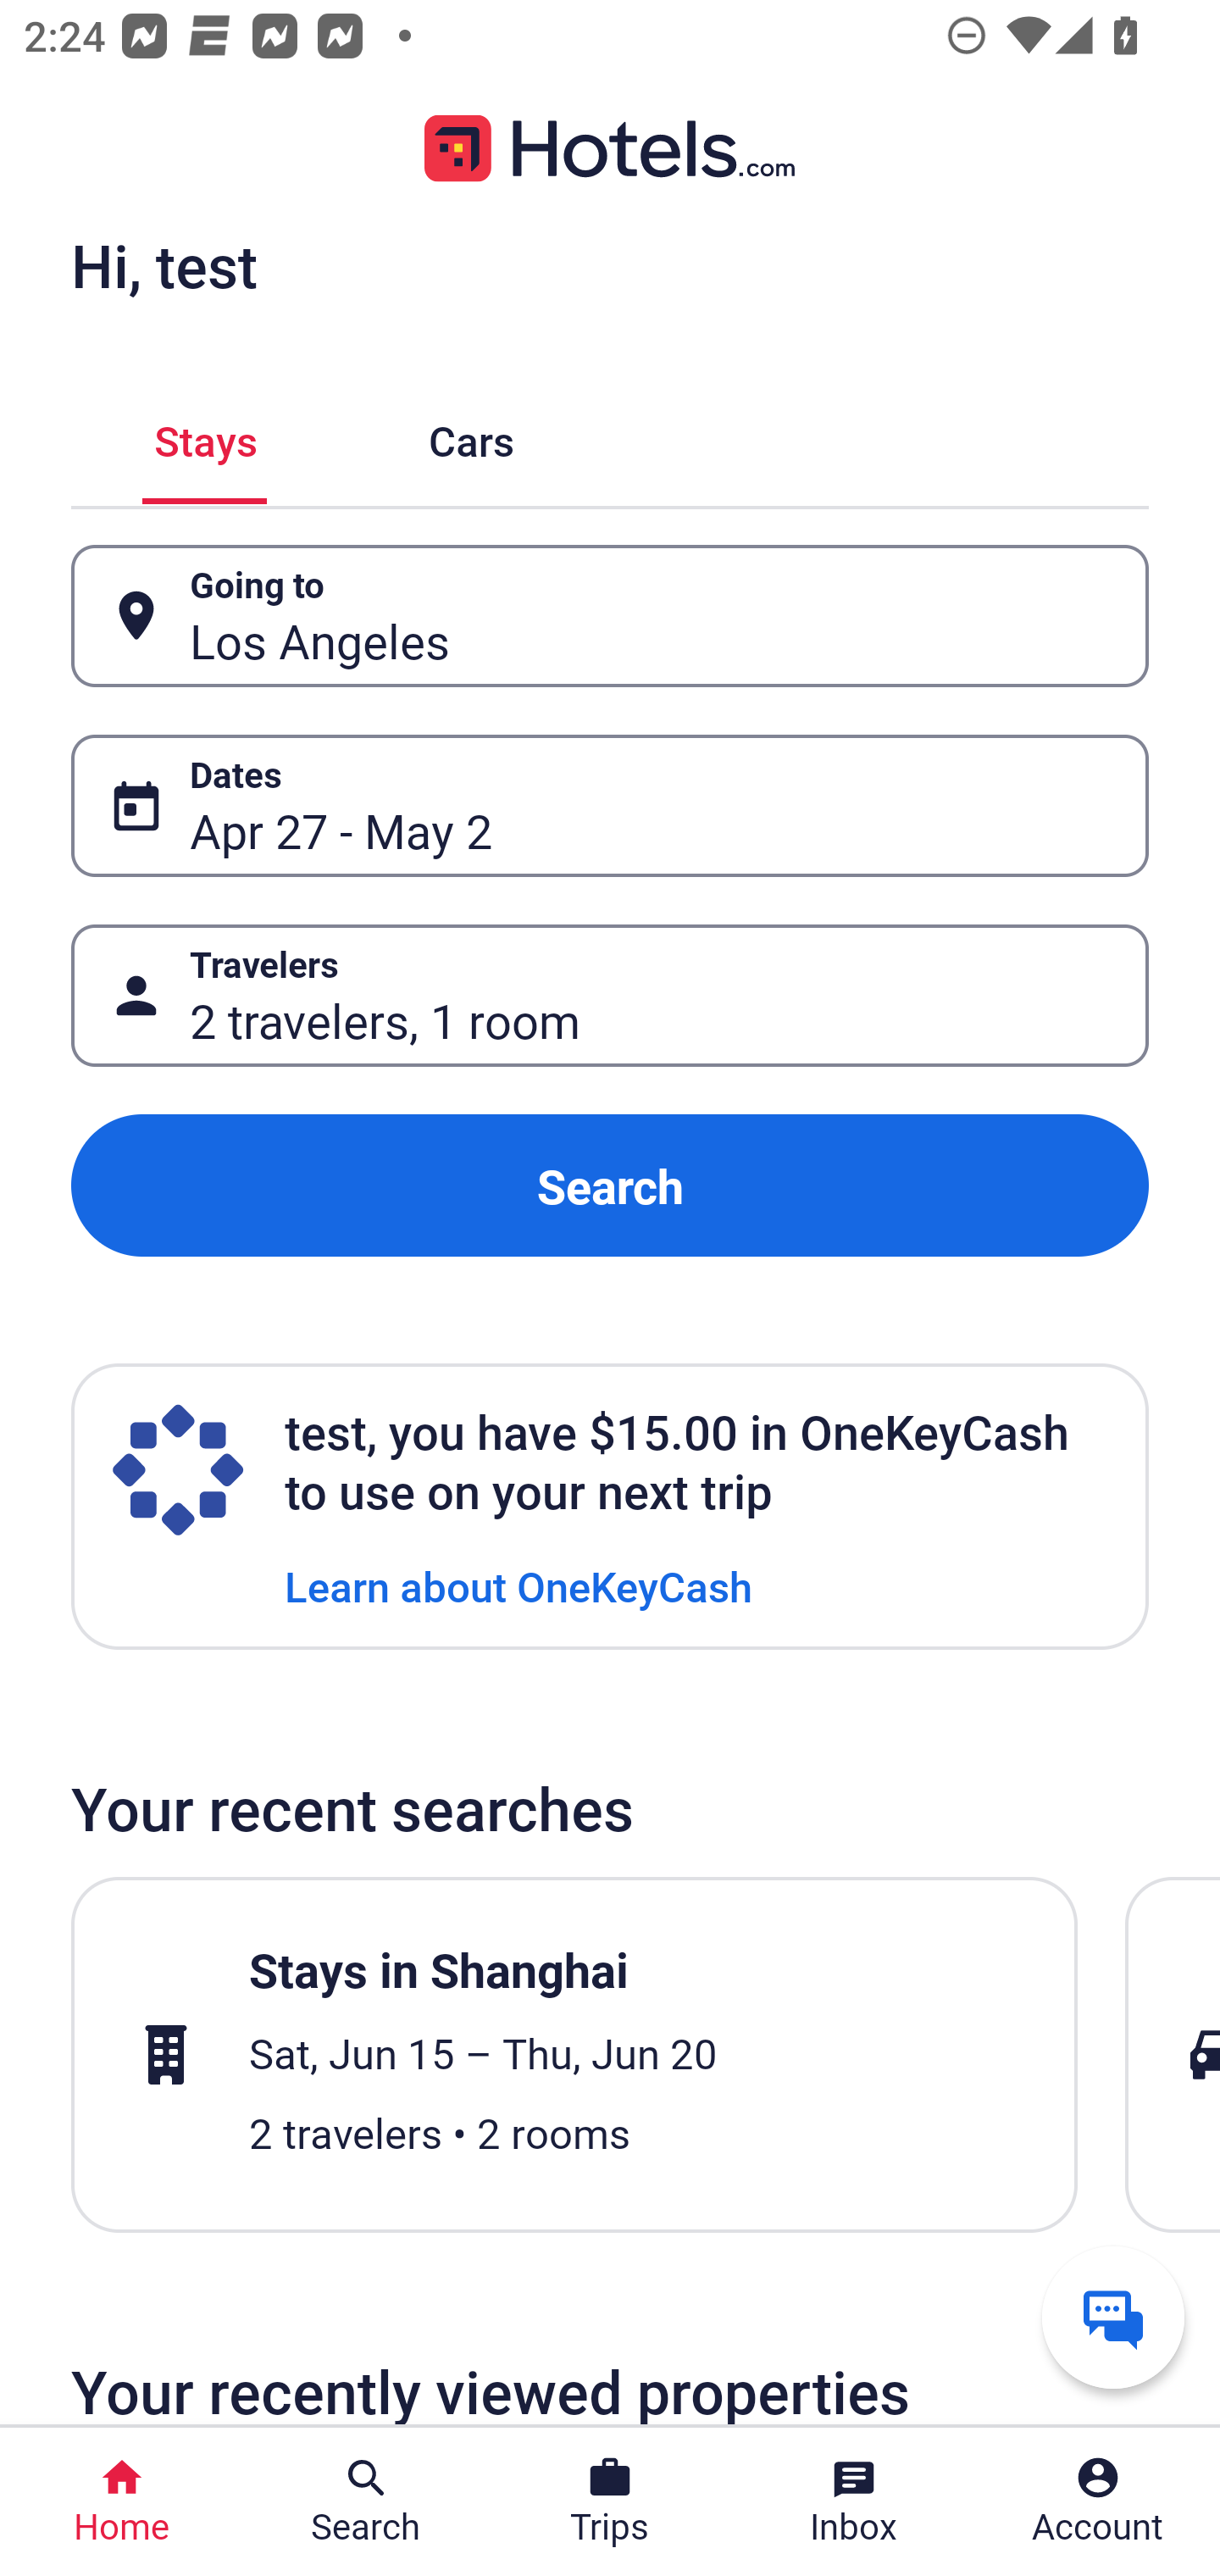 The image size is (1220, 2576). What do you see at coordinates (854, 2501) in the screenshot?
I see `Inbox Inbox Button` at bounding box center [854, 2501].